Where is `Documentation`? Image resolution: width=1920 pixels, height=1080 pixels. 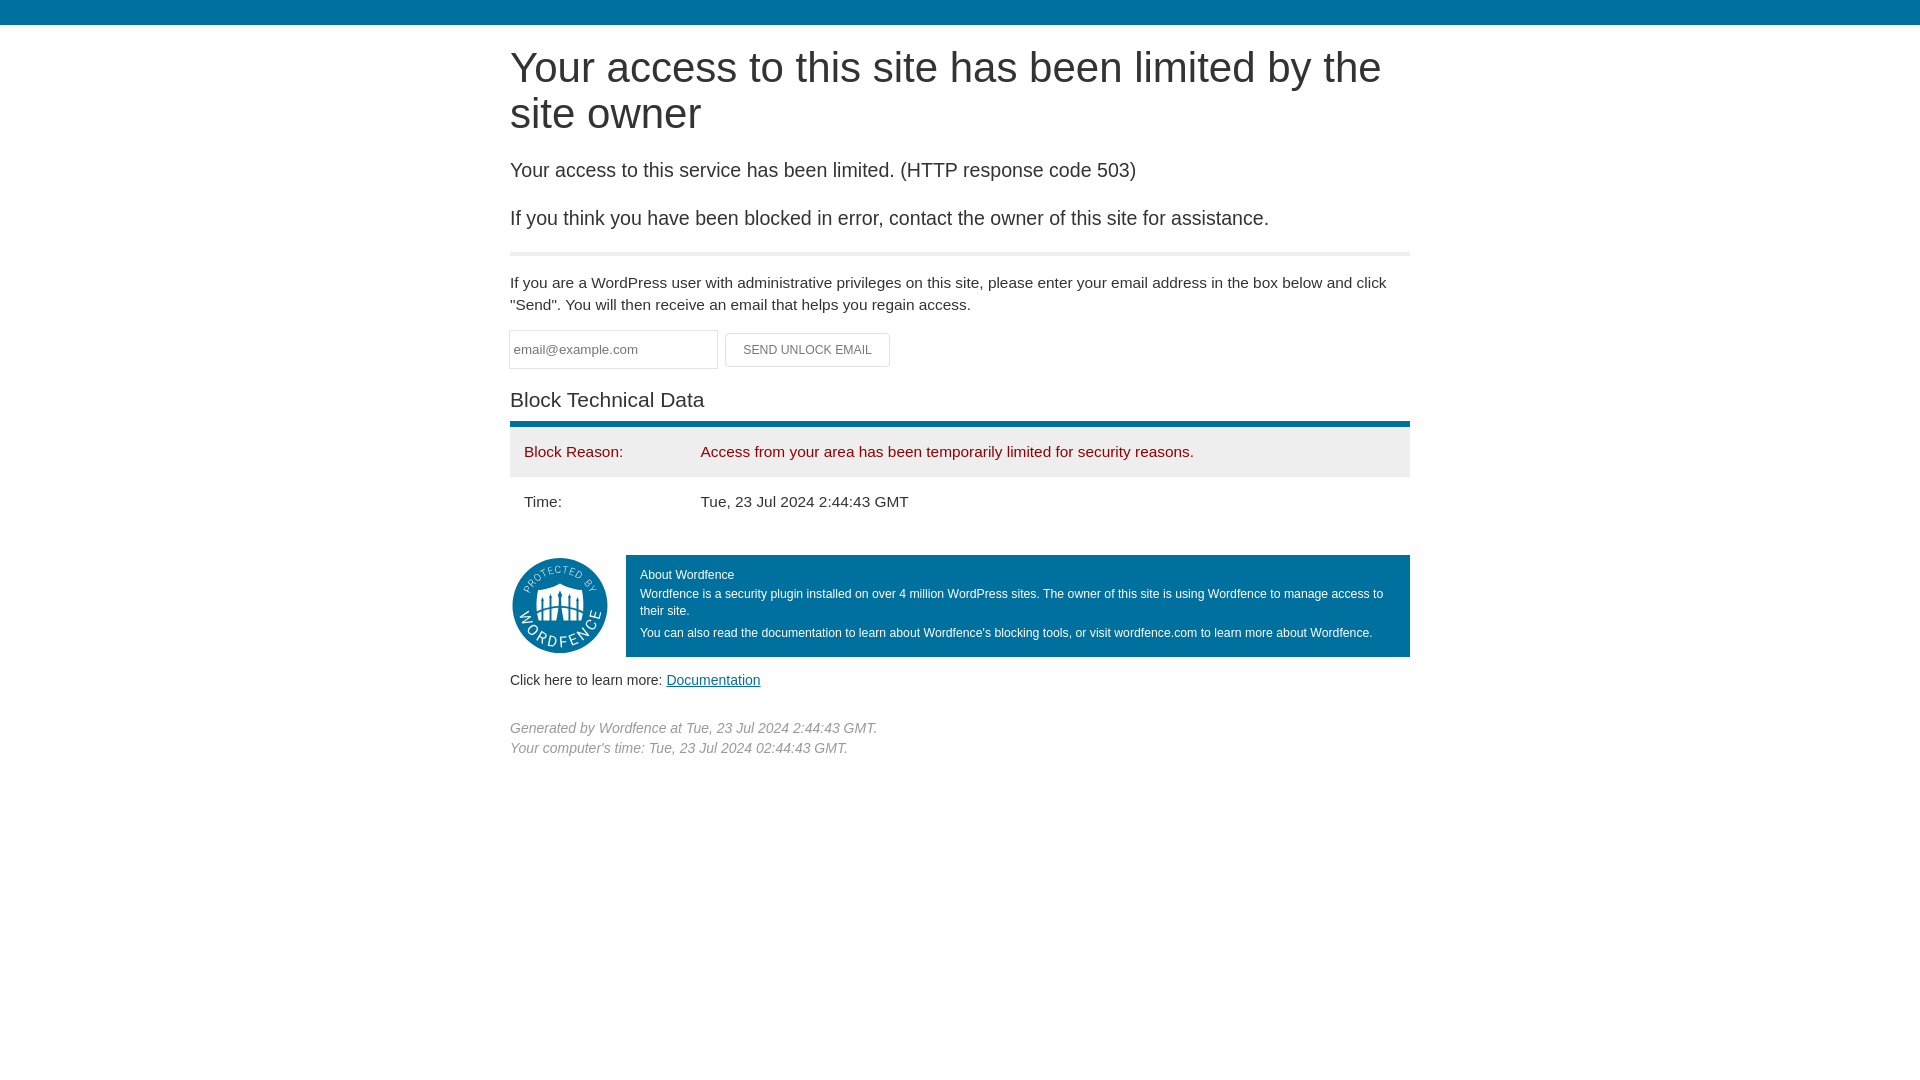
Documentation is located at coordinates (713, 679).